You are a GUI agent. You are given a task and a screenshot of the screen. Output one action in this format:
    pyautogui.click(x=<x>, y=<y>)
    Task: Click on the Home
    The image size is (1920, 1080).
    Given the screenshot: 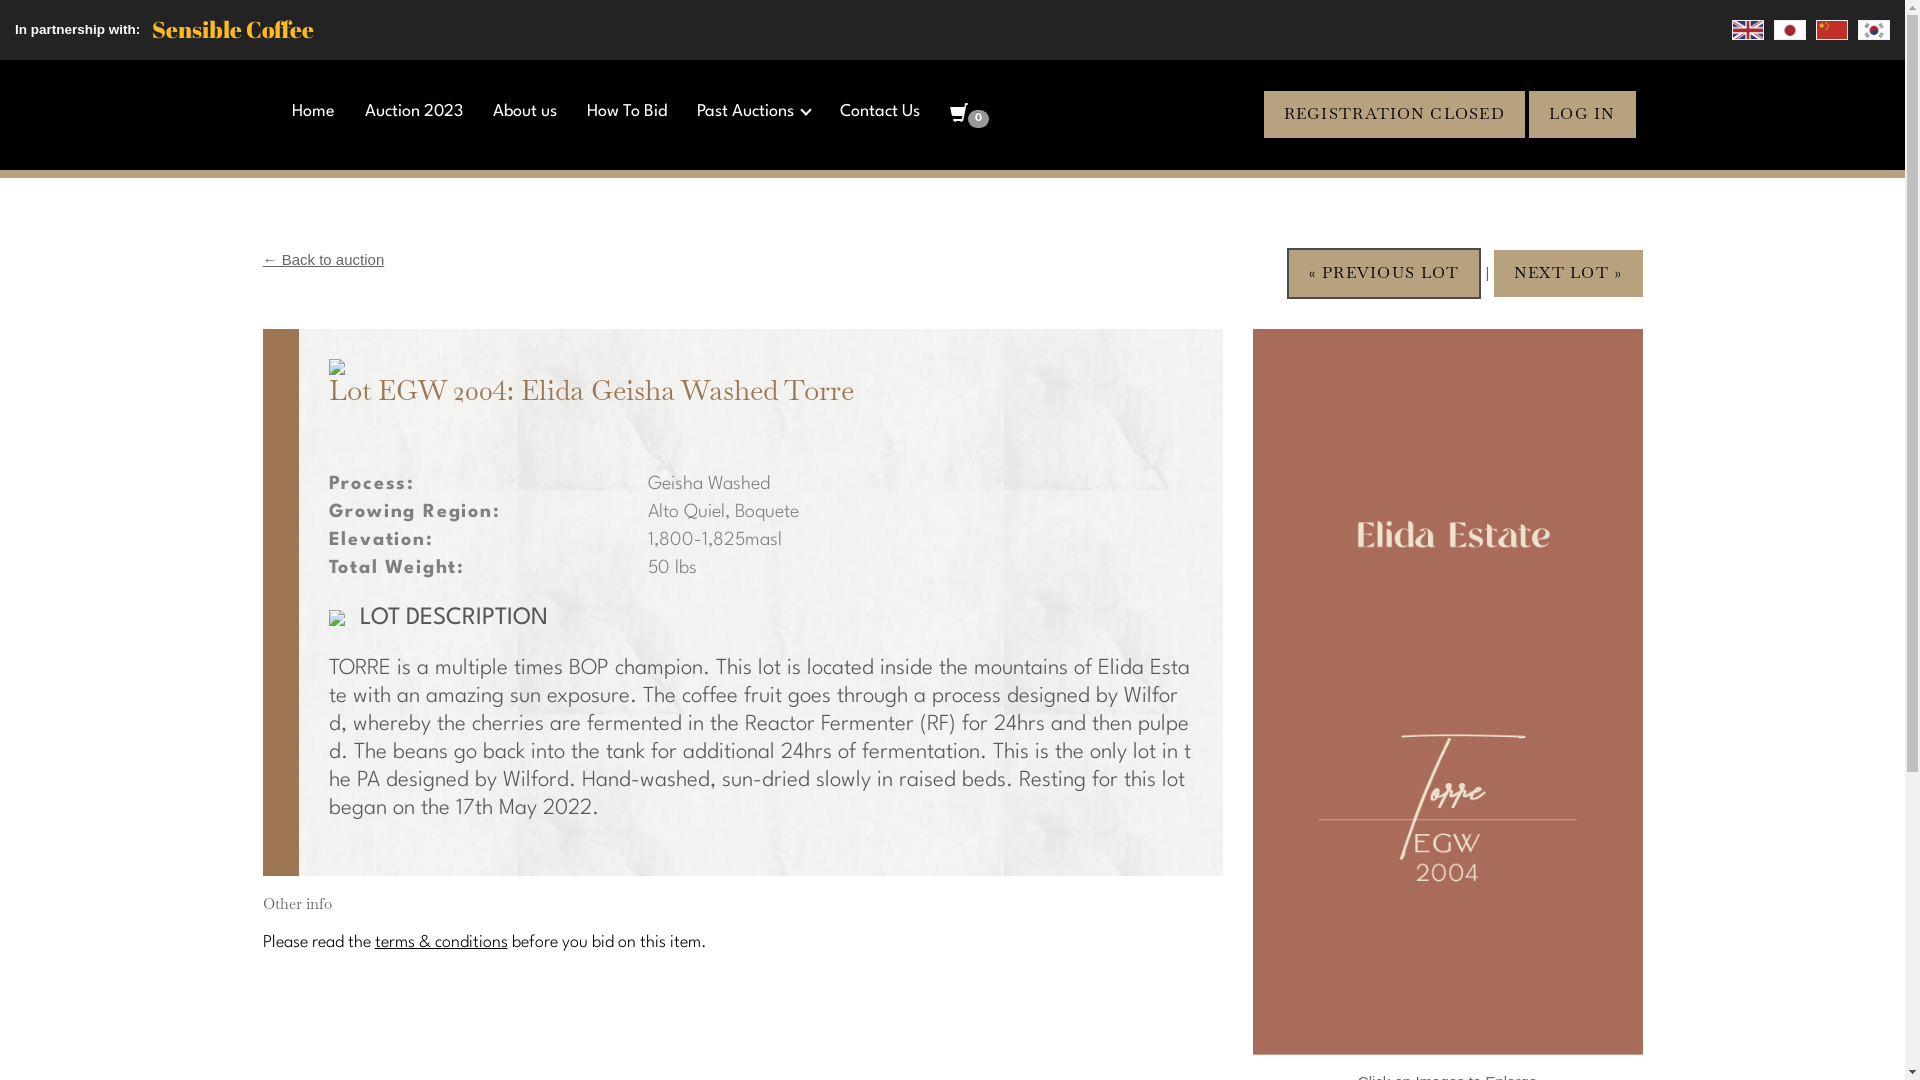 What is the action you would take?
    pyautogui.click(x=314, y=112)
    